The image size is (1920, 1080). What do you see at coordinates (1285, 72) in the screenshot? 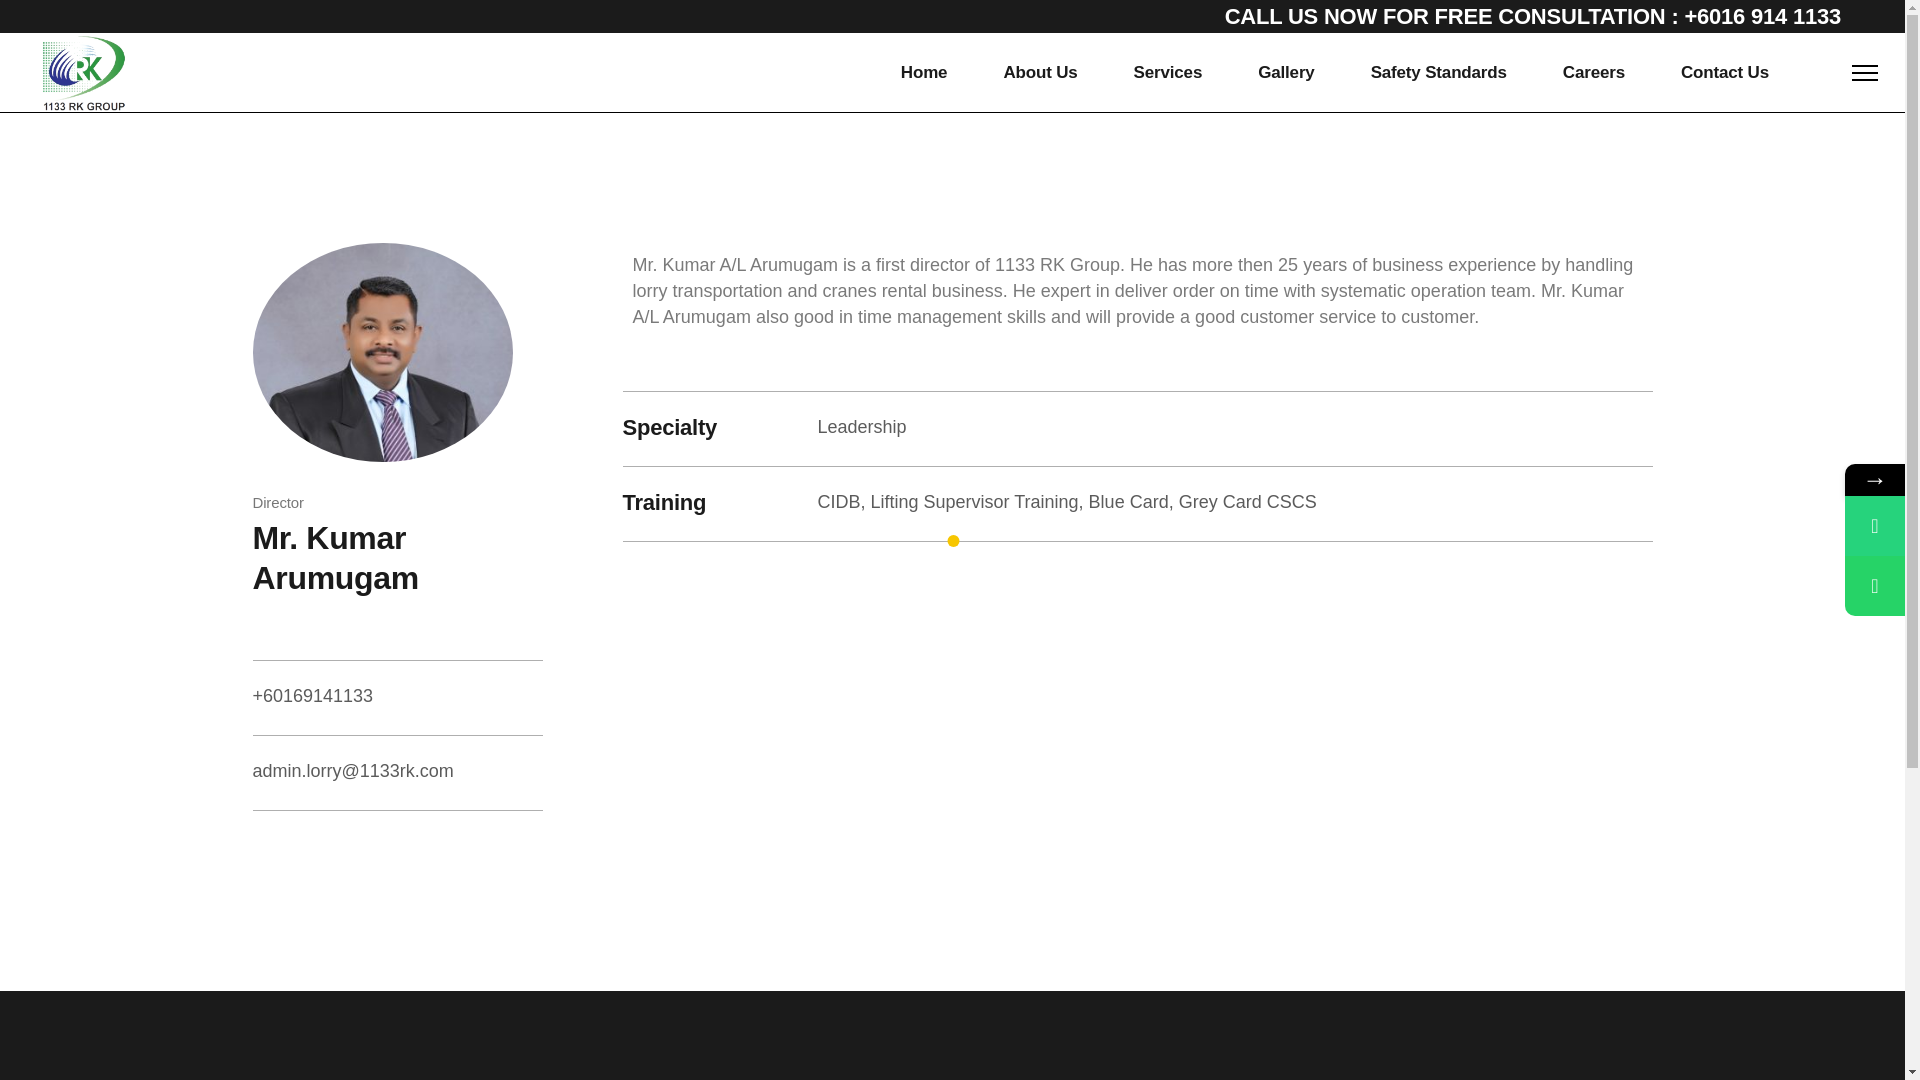
I see `Gallery` at bounding box center [1285, 72].